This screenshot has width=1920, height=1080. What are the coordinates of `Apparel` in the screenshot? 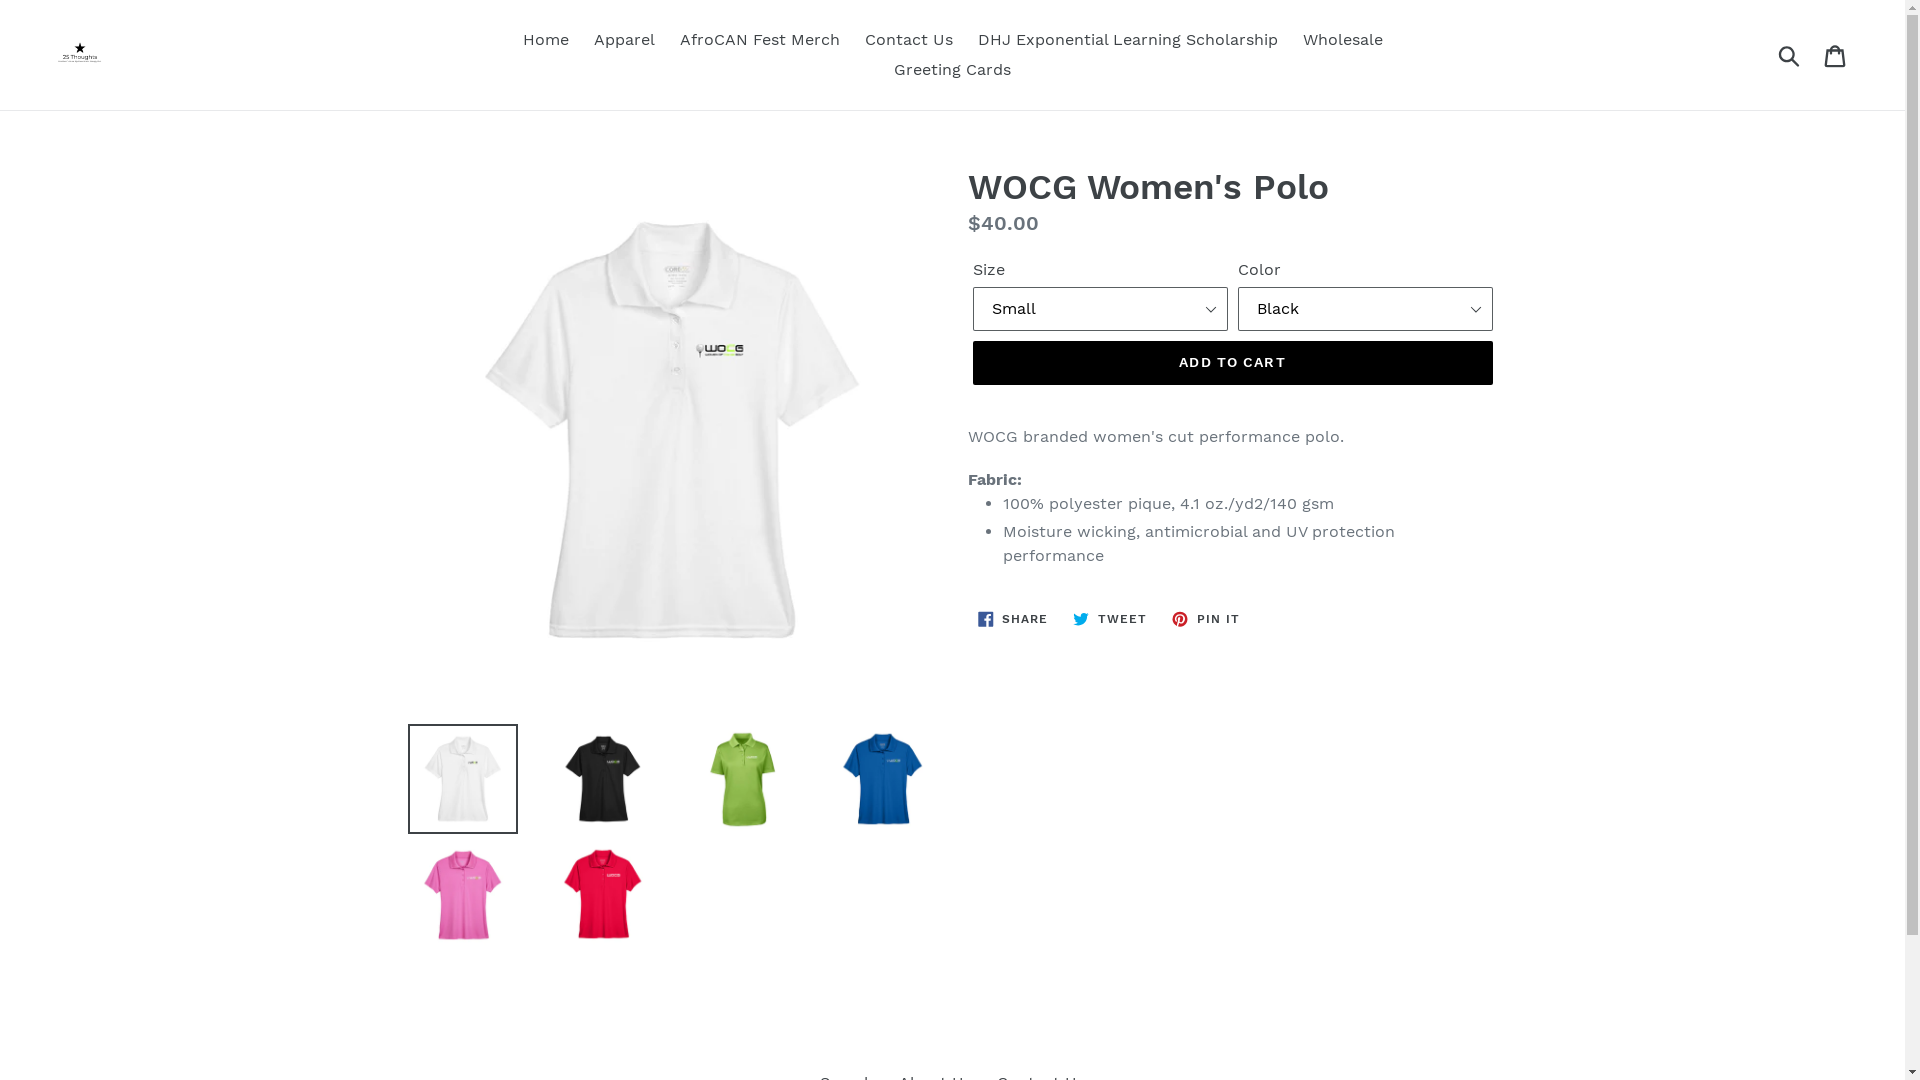 It's located at (624, 40).